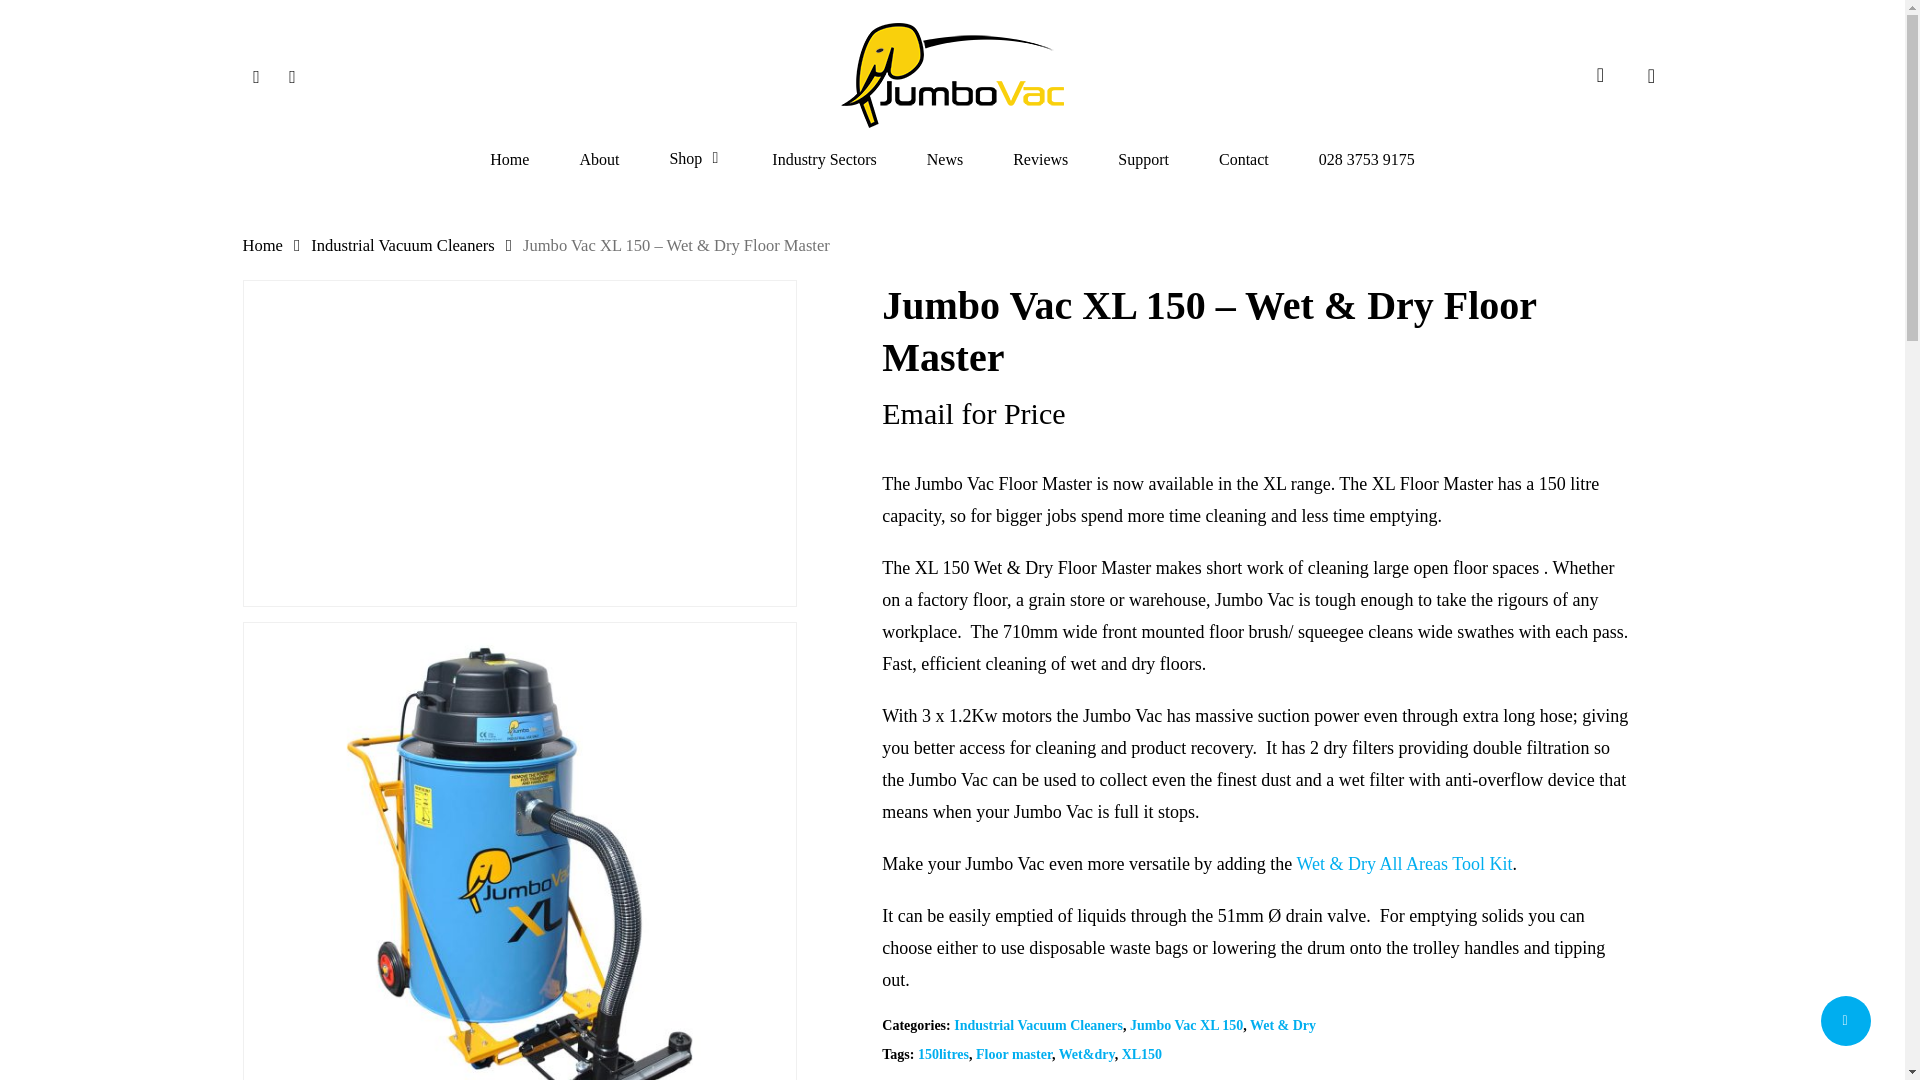 This screenshot has width=1920, height=1080. What do you see at coordinates (256, 75) in the screenshot?
I see `Twitter` at bounding box center [256, 75].